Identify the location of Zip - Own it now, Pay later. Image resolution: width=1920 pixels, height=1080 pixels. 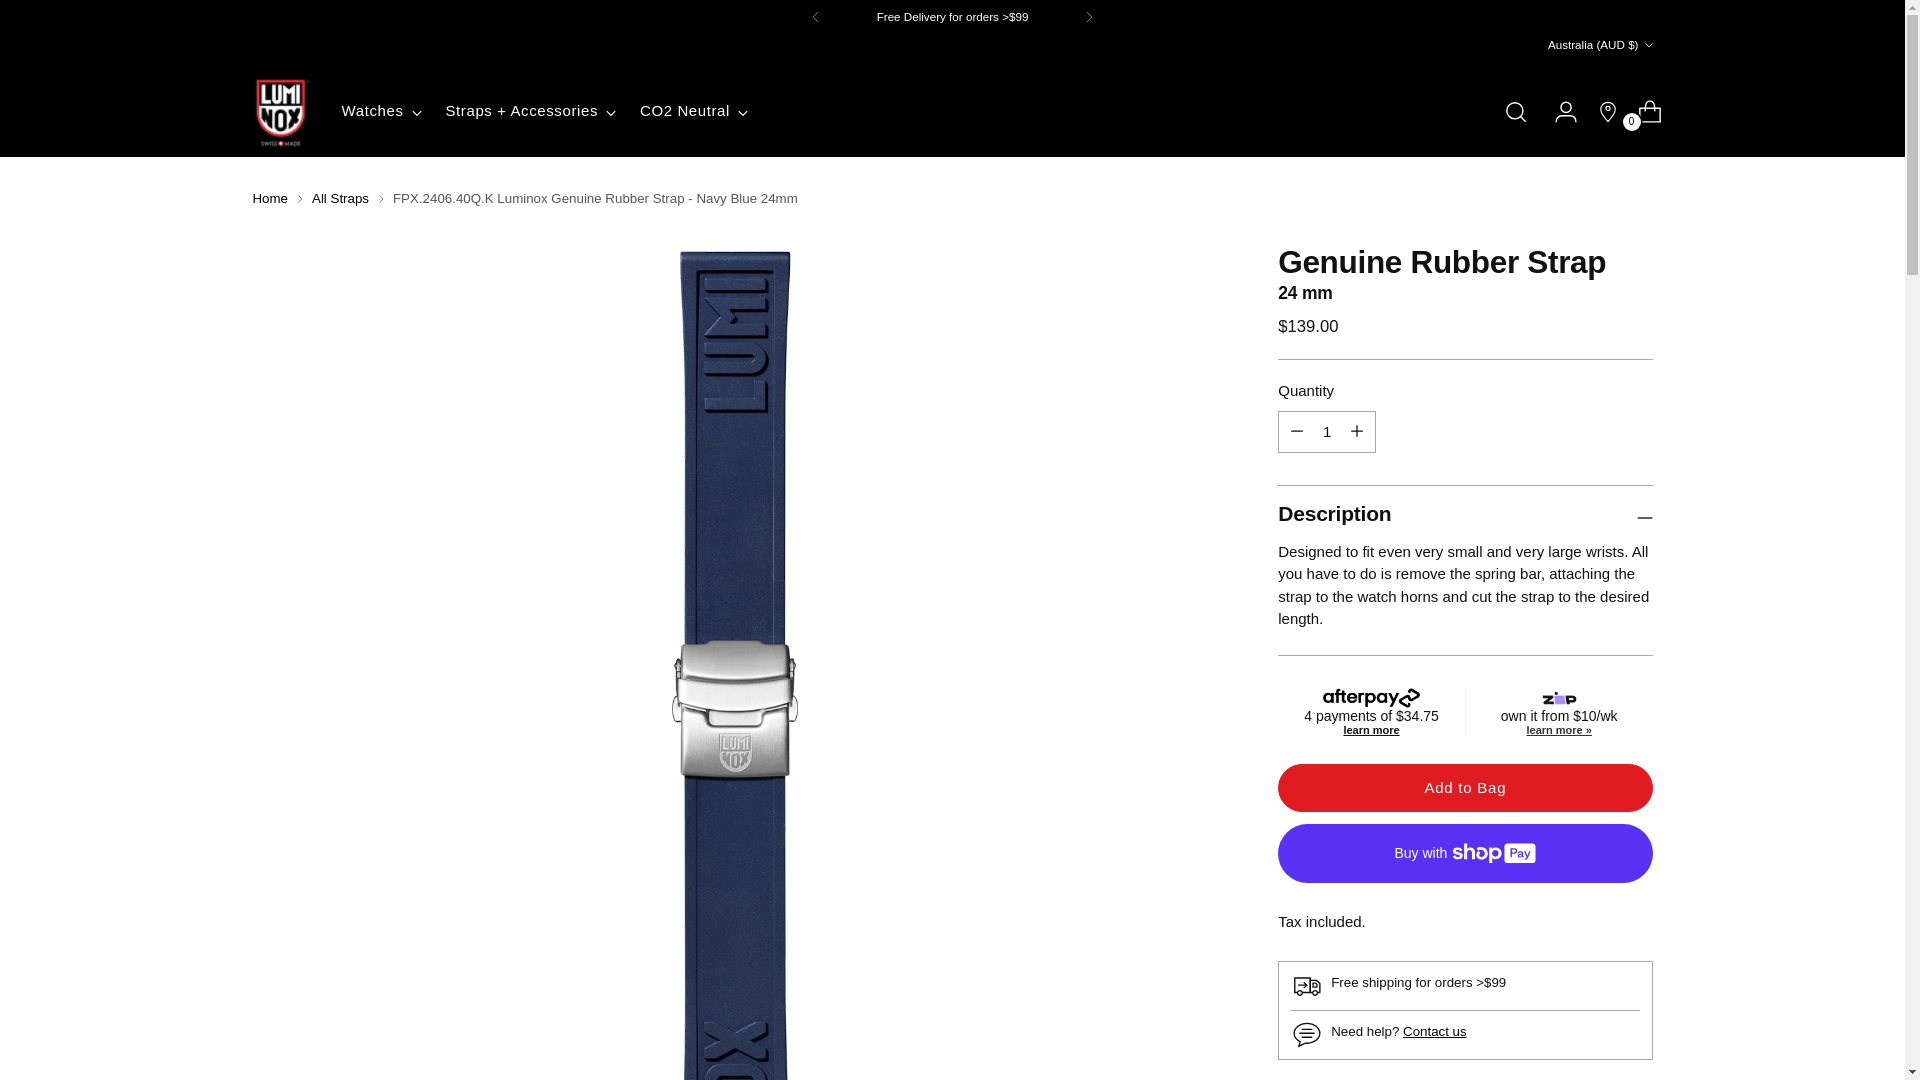
(1560, 711).